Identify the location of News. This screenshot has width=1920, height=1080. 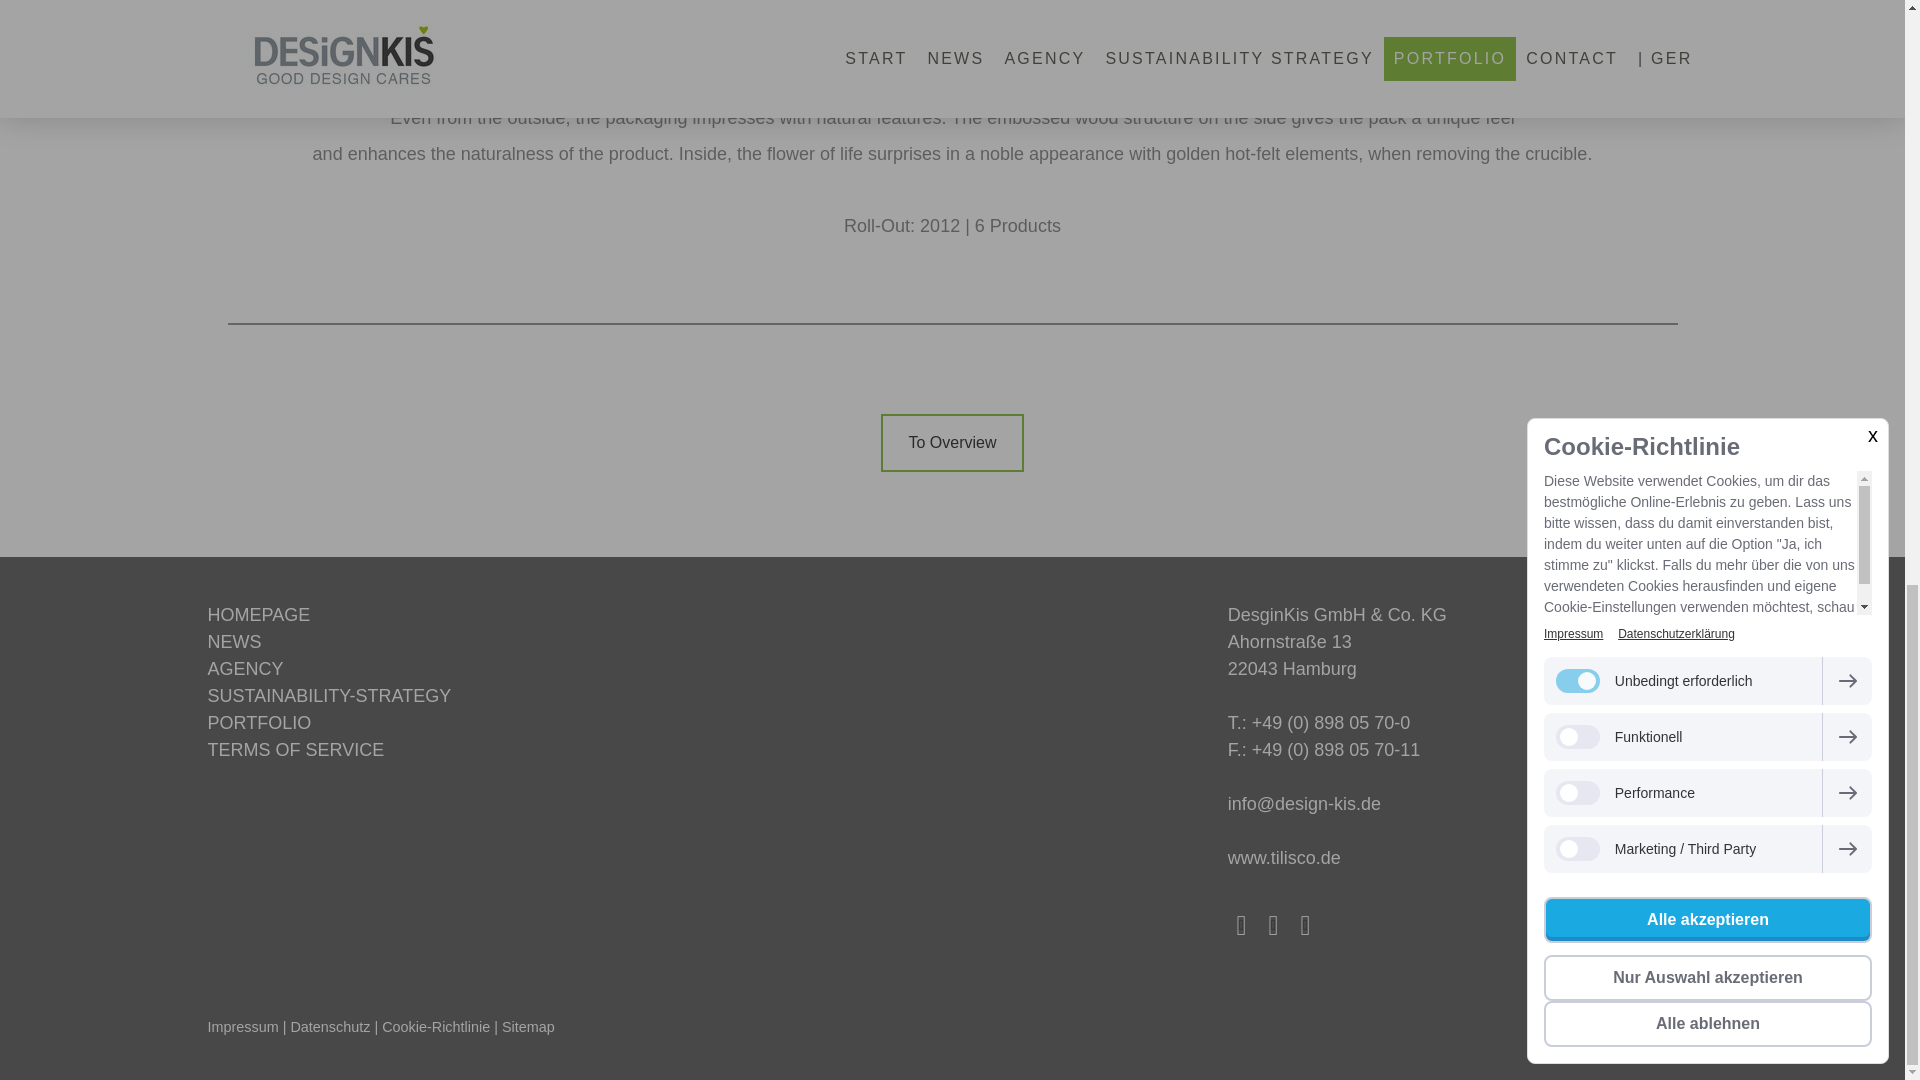
(234, 642).